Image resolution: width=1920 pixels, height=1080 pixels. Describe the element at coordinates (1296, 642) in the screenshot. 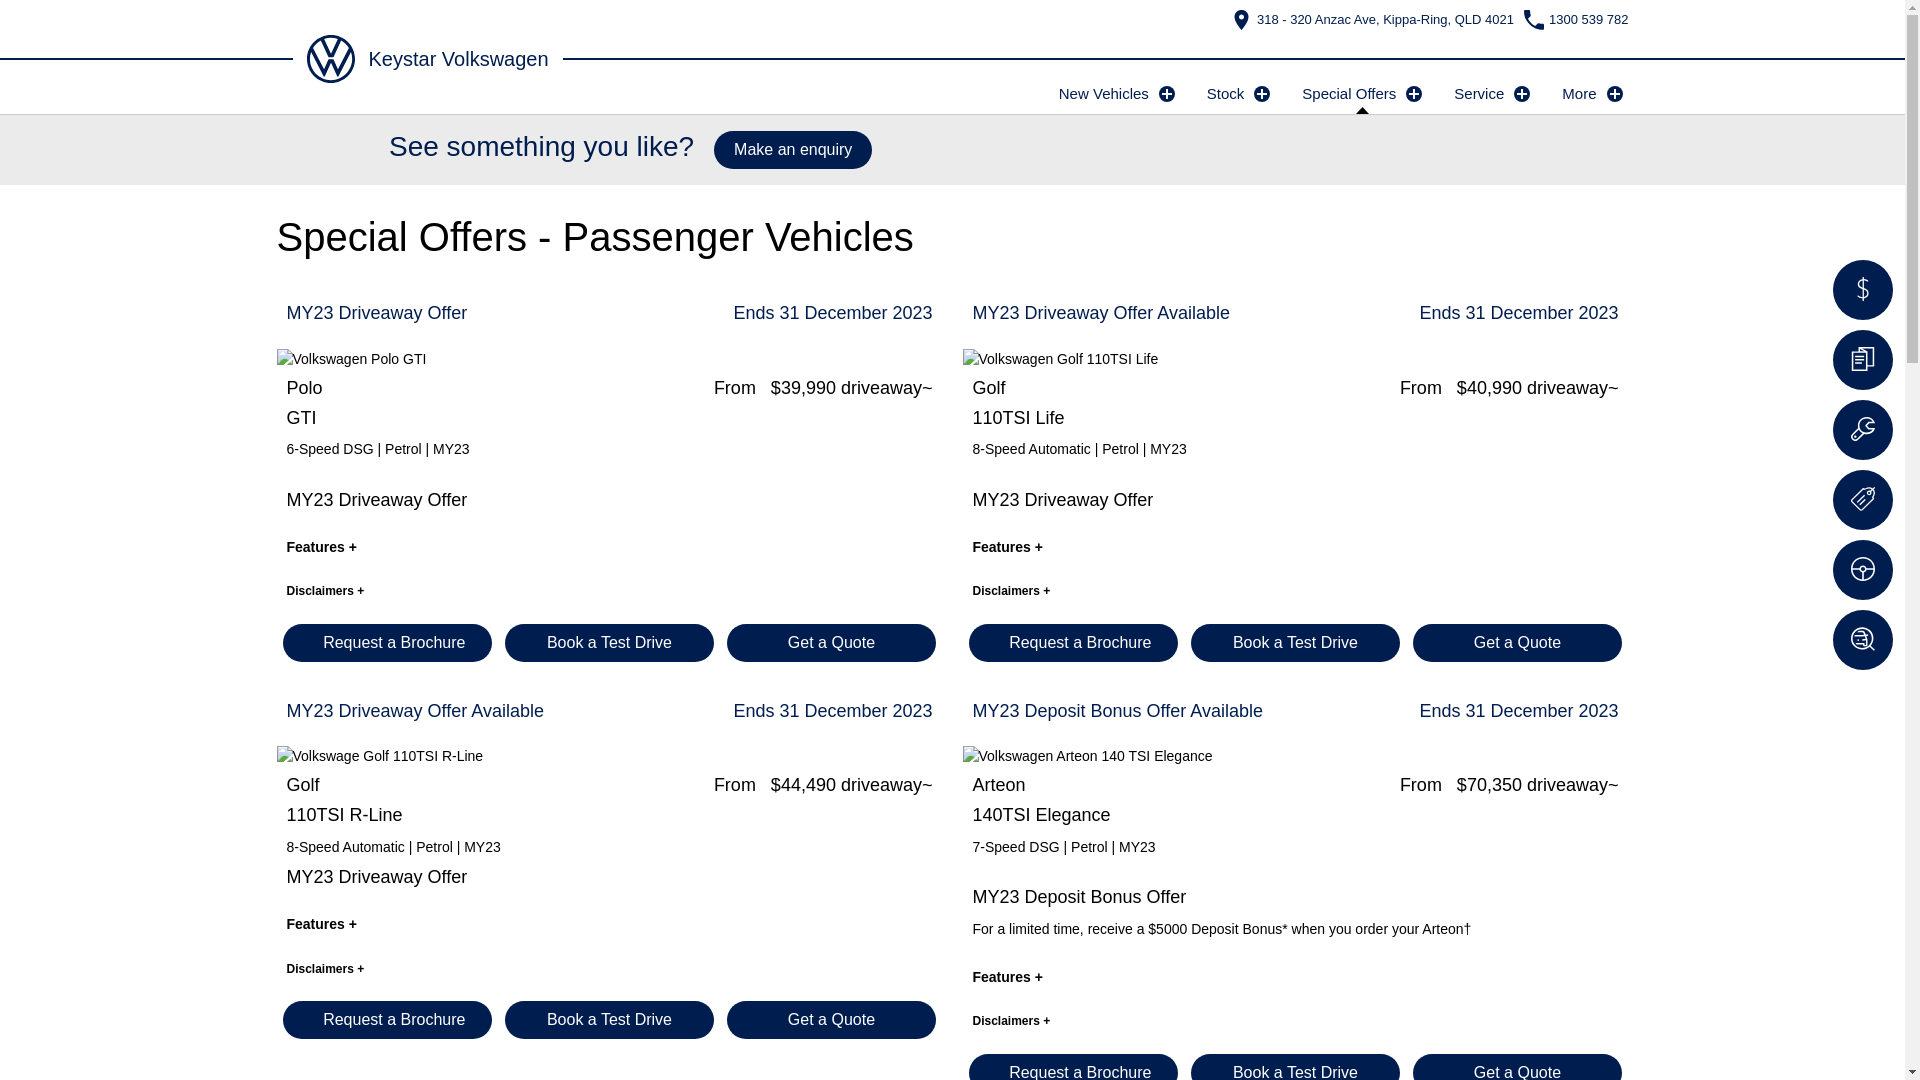

I see `Book a Test Drive` at that location.